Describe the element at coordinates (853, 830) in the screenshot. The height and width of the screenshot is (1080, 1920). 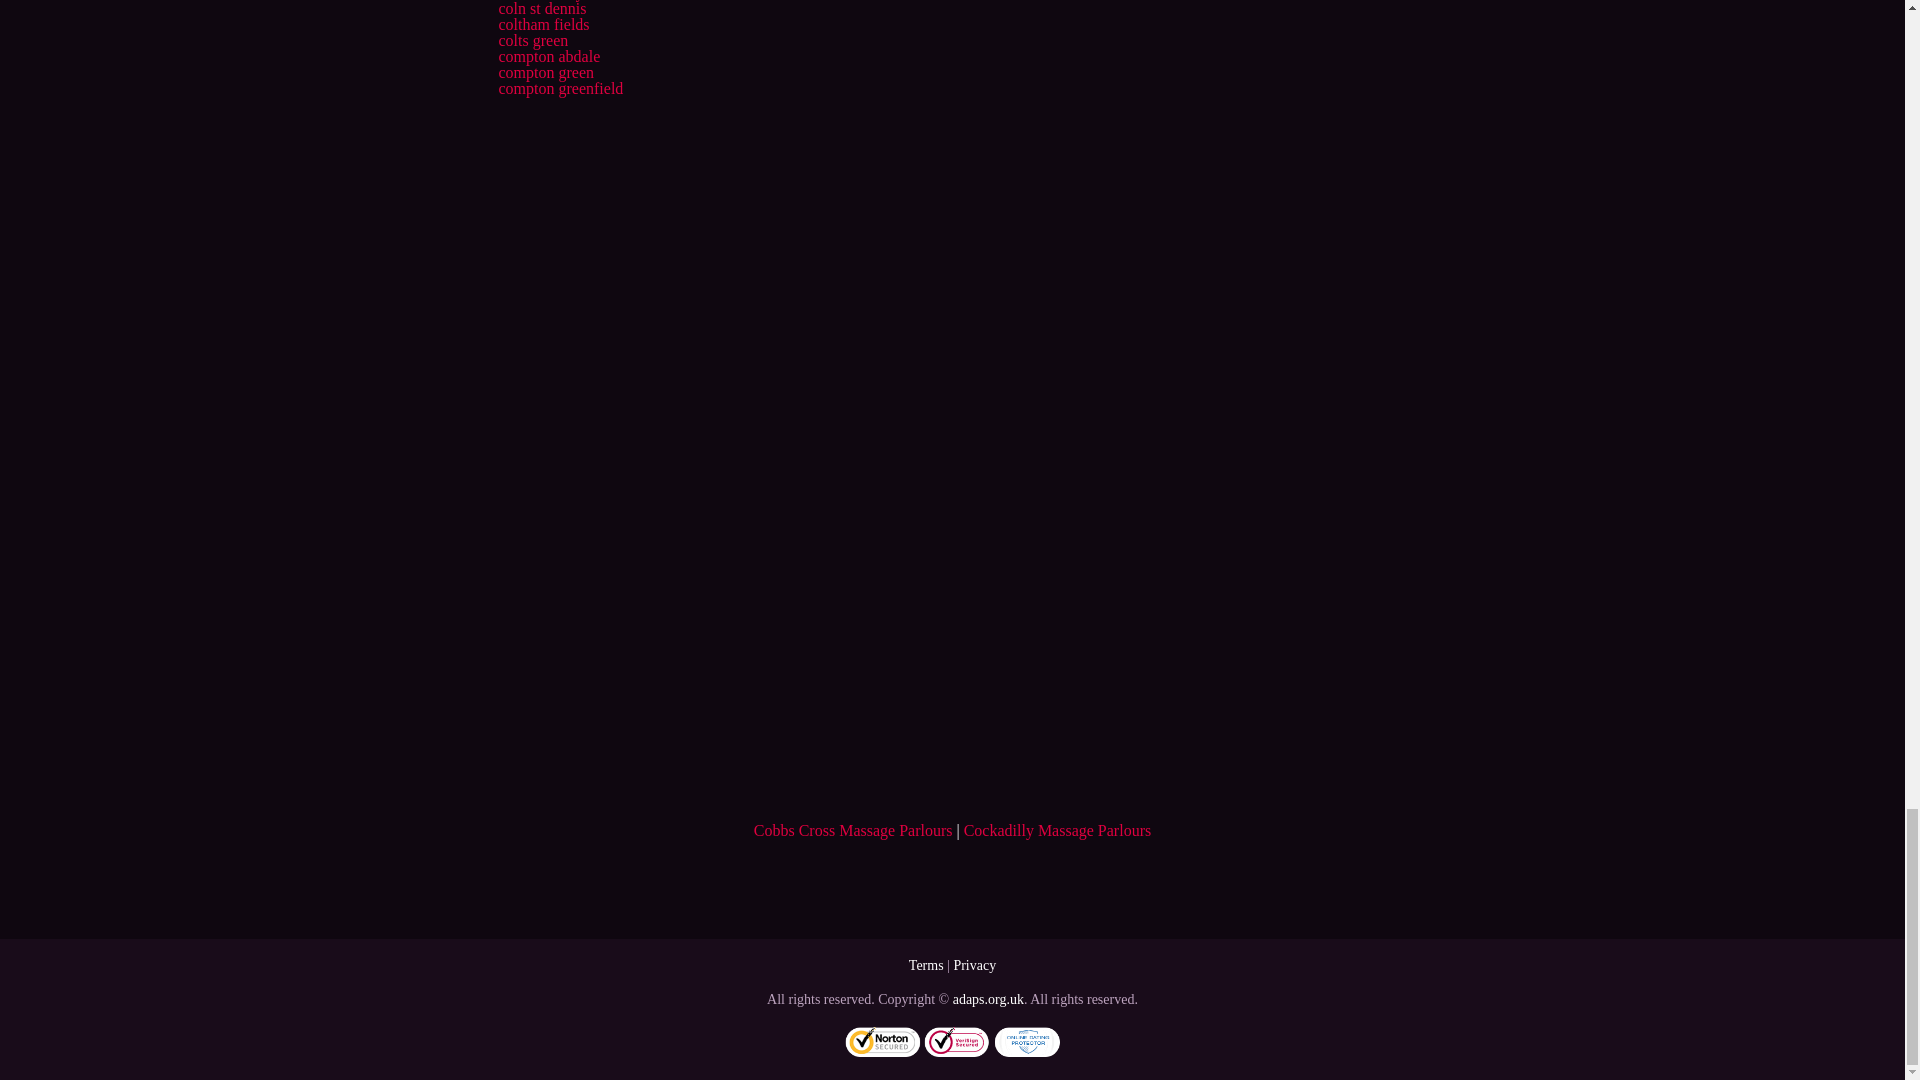
I see `Cobbs Cross Massage Parlours` at that location.